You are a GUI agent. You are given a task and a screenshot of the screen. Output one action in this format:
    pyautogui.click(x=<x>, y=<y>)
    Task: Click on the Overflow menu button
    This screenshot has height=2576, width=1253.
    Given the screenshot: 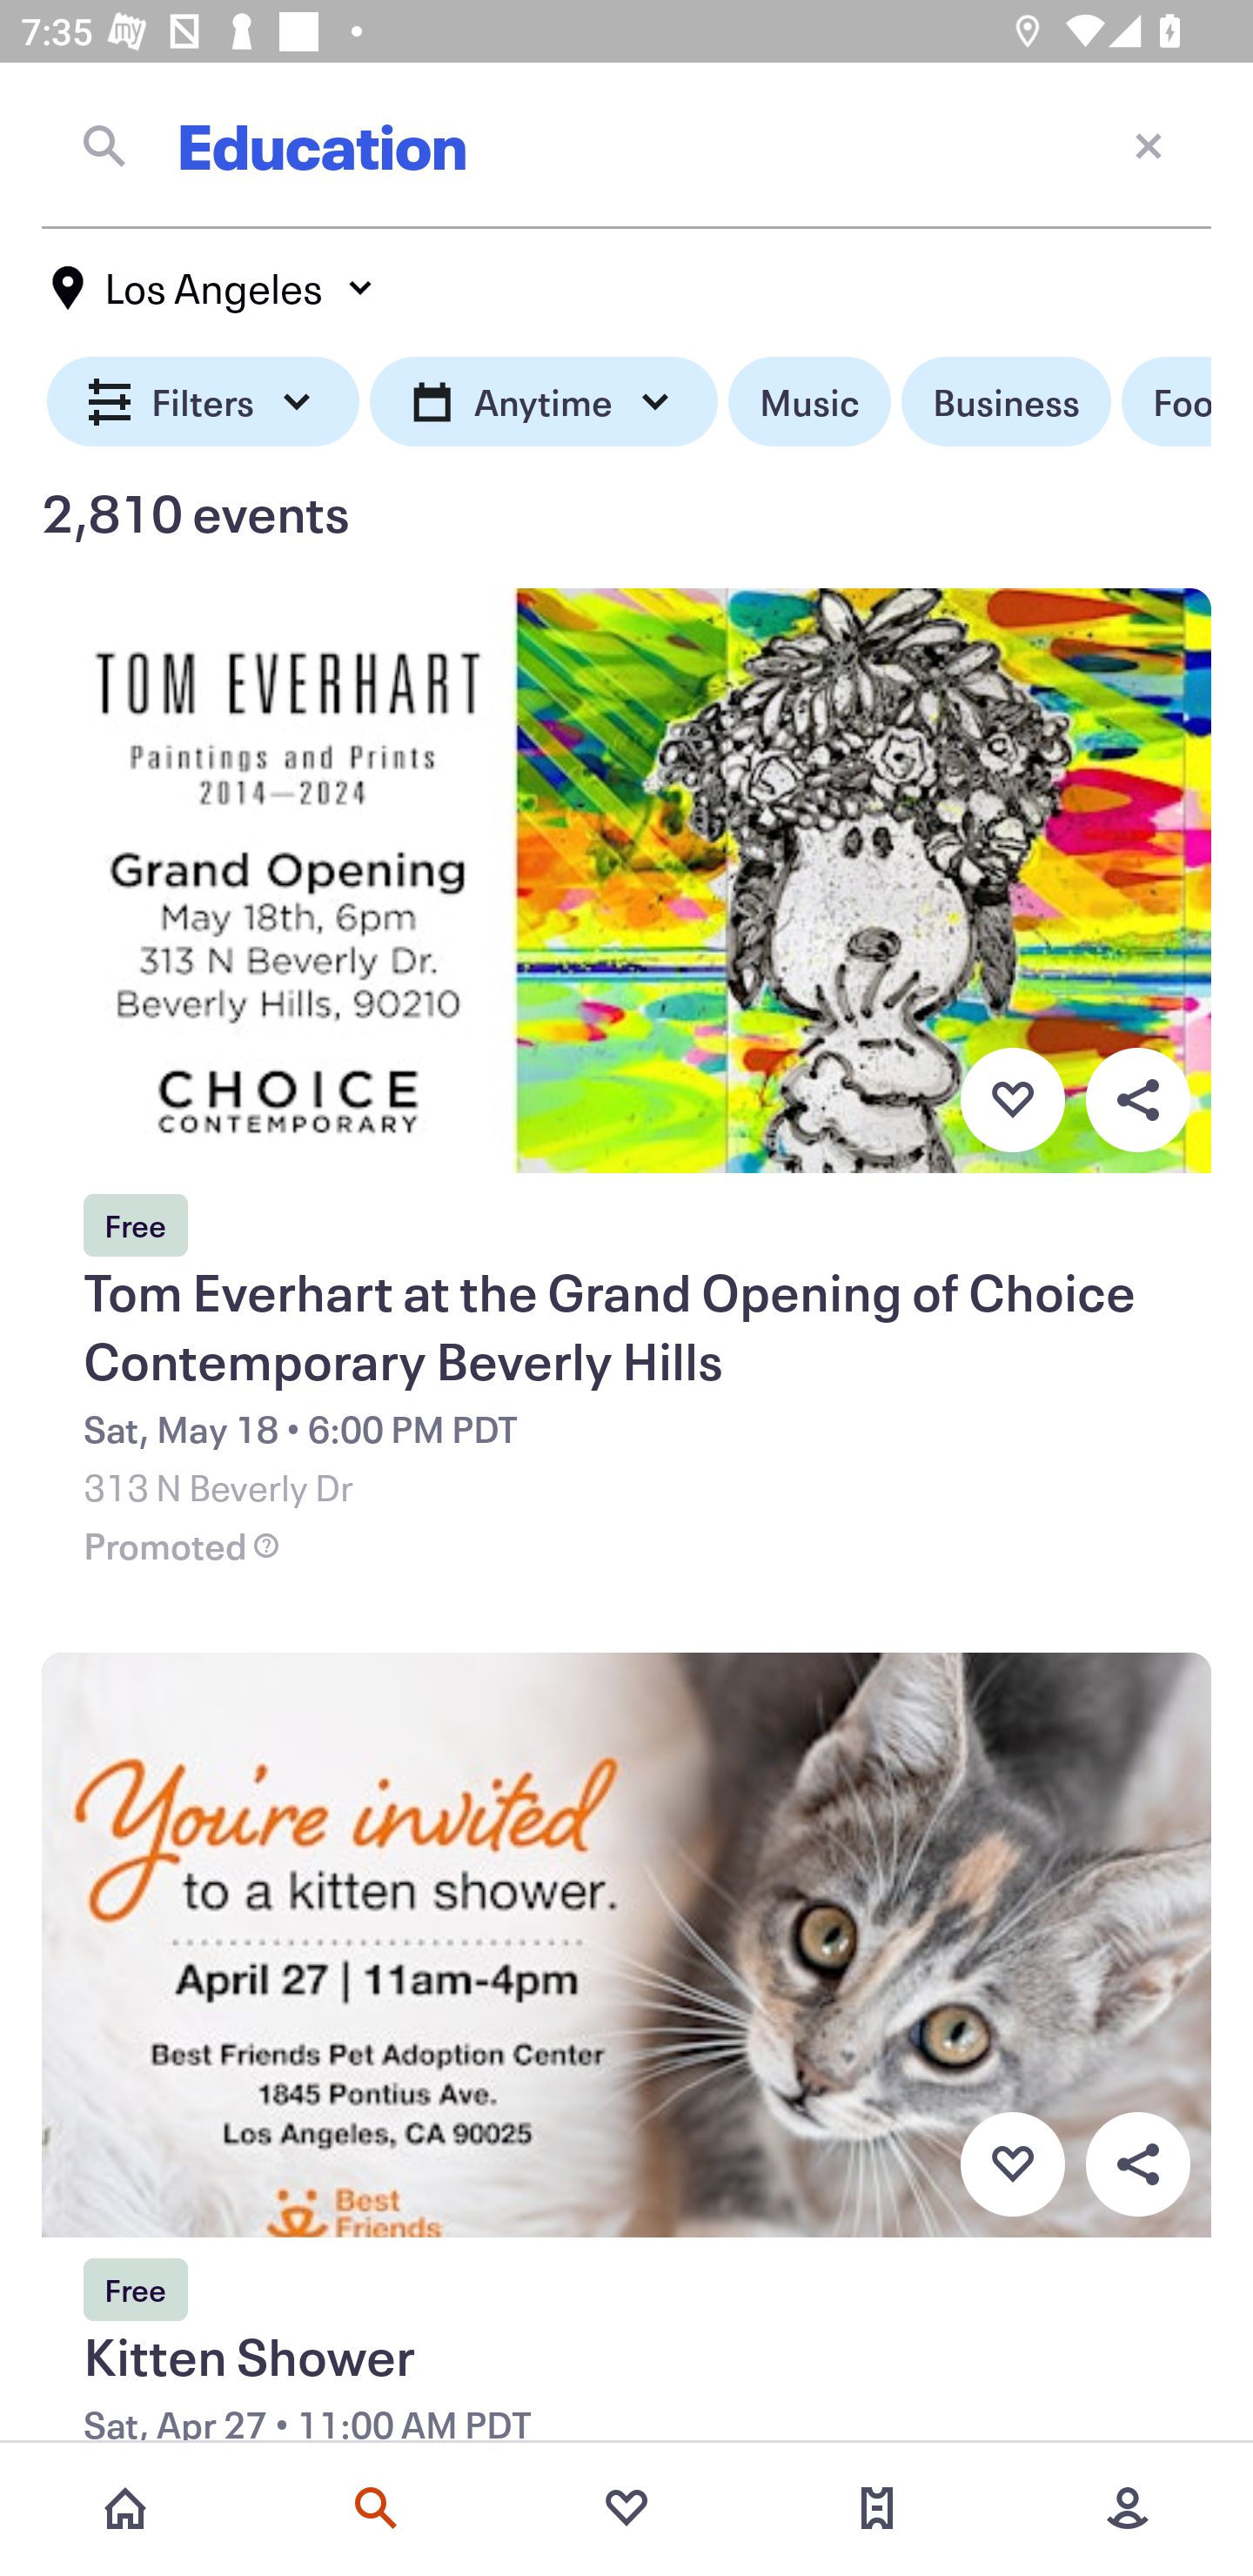 What is the action you would take?
    pyautogui.click(x=1137, y=1099)
    